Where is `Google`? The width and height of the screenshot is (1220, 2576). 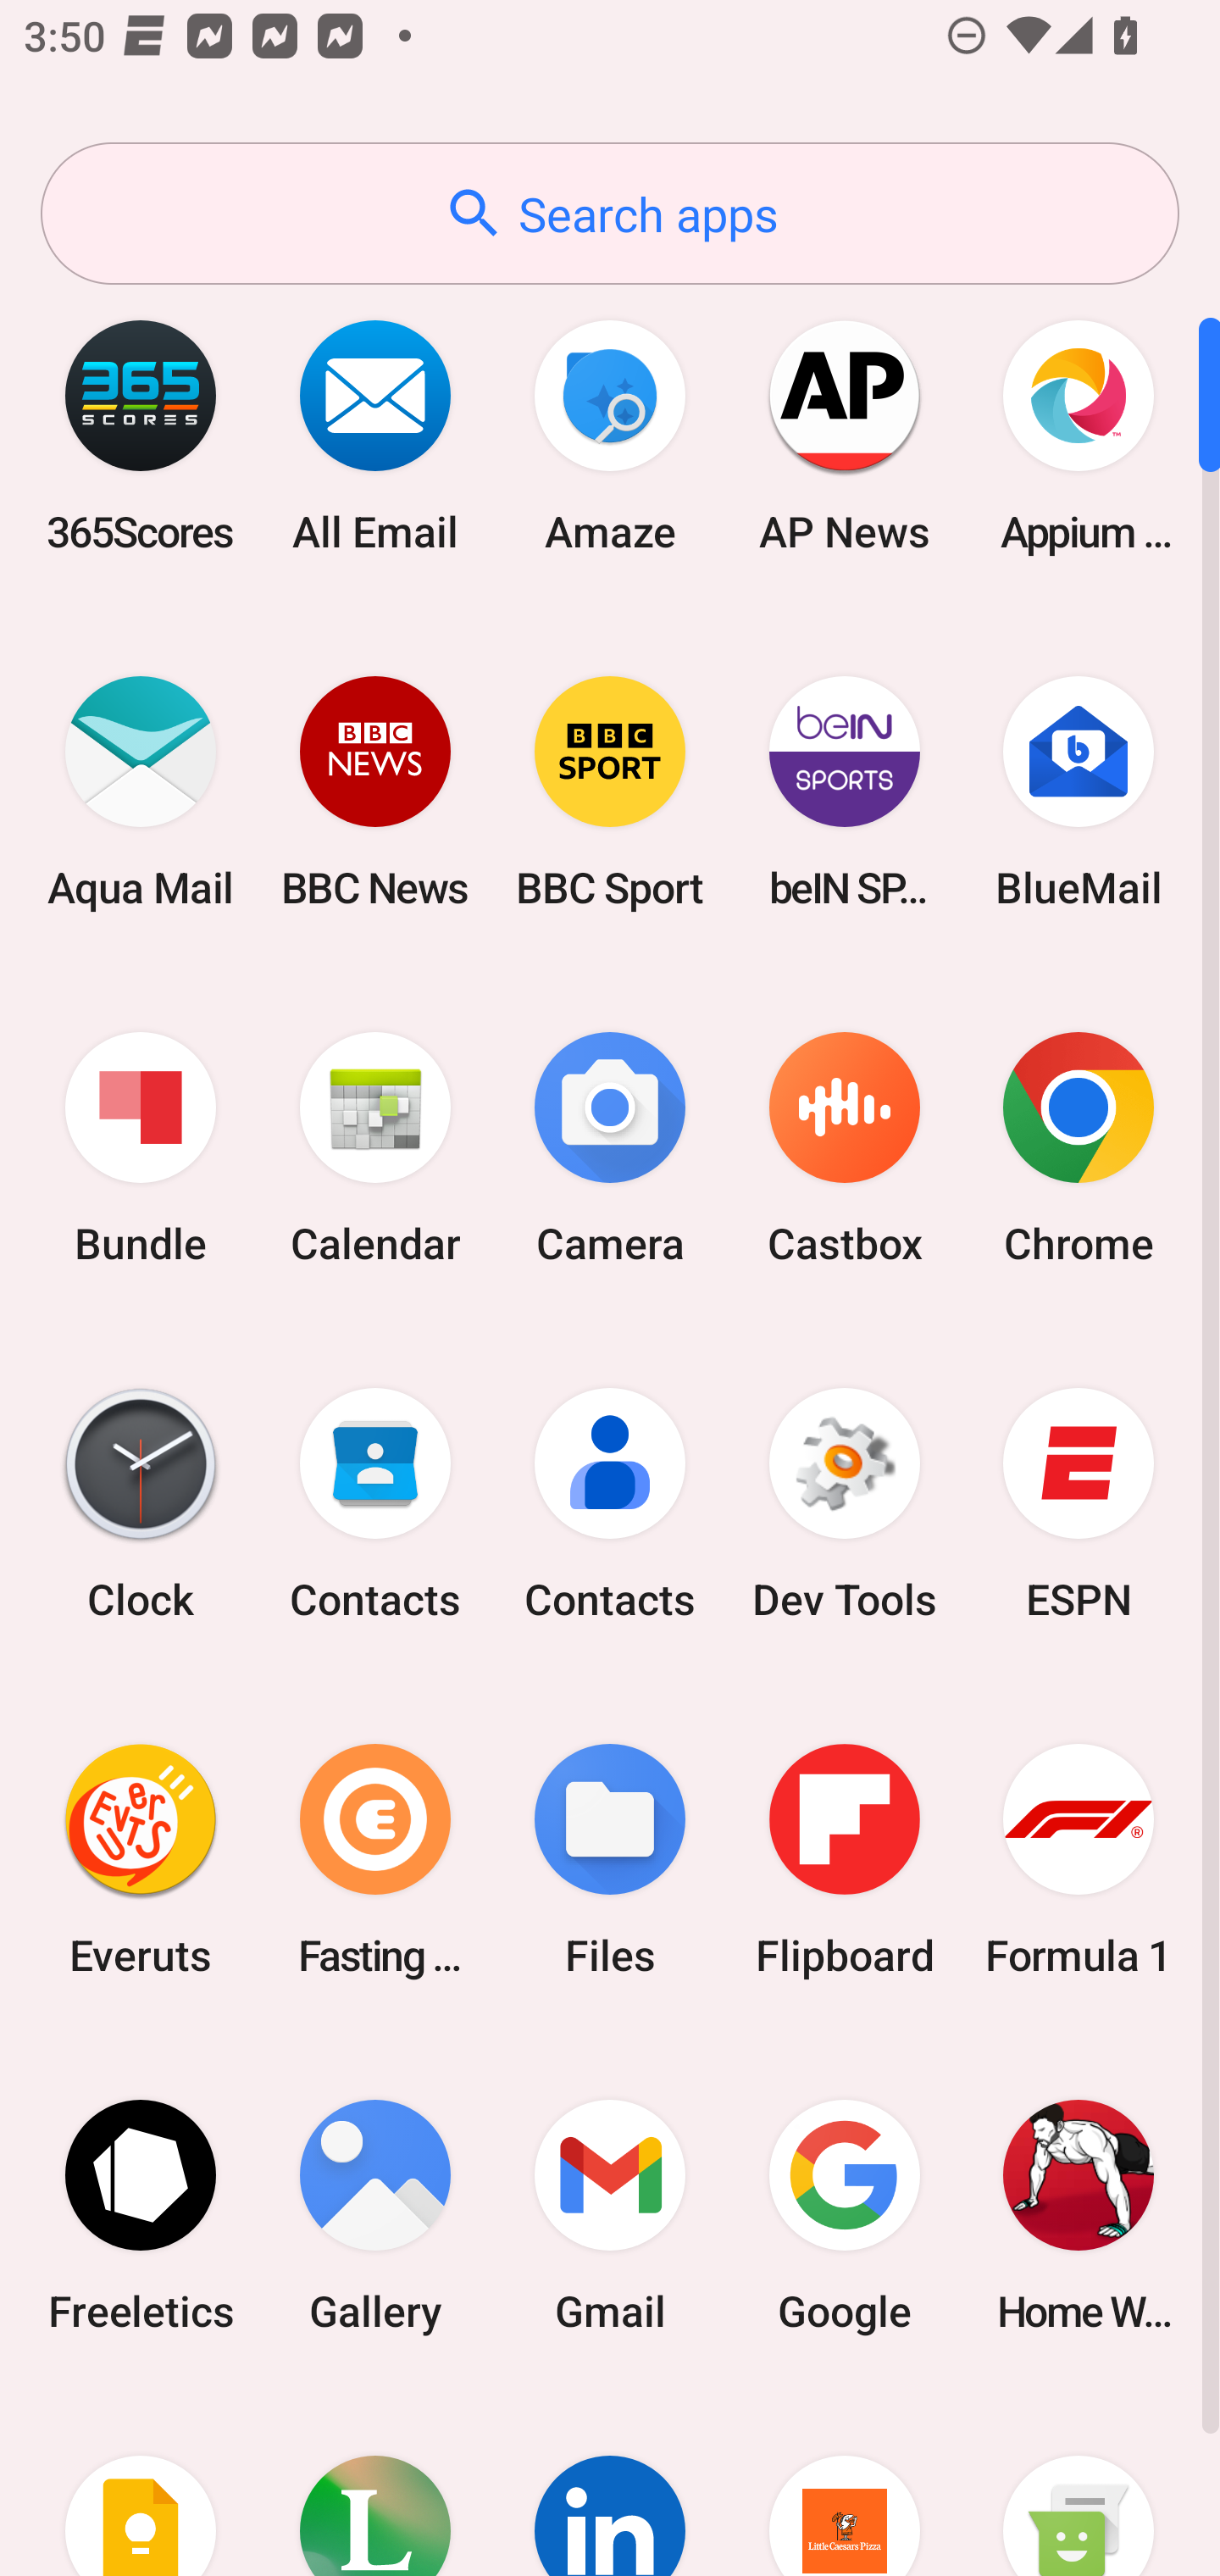 Google is located at coordinates (844, 2215).